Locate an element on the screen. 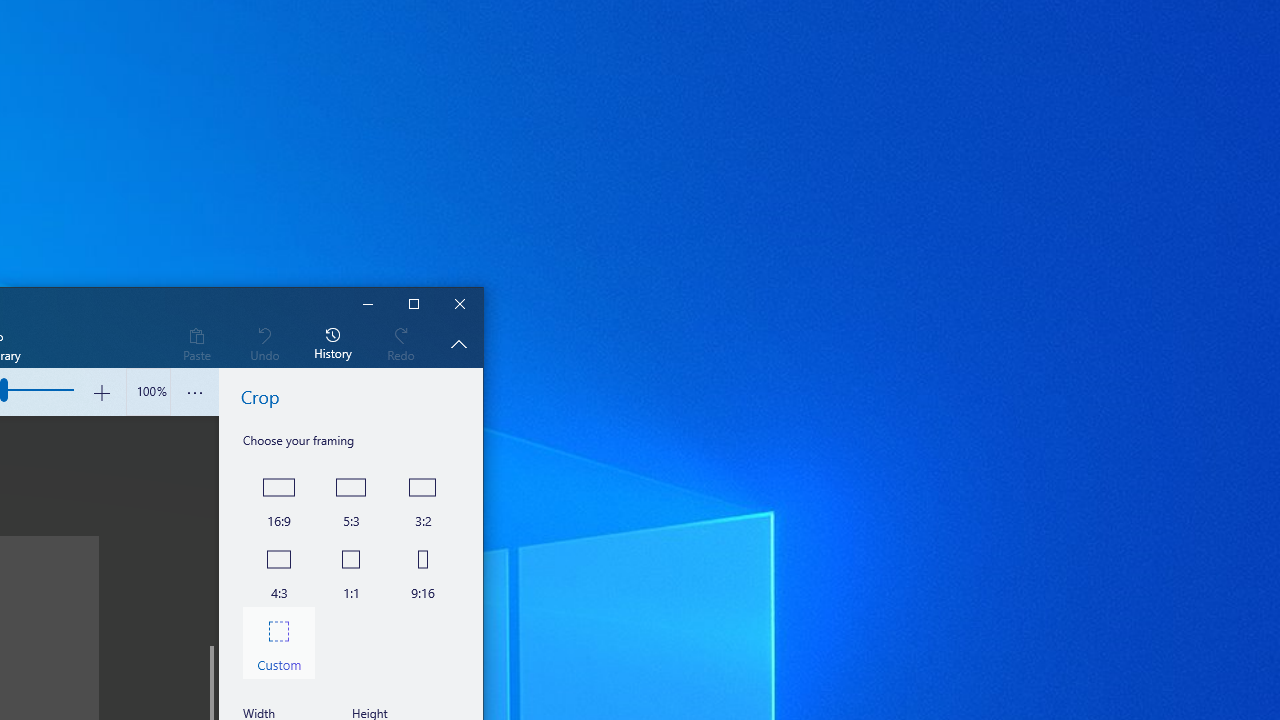  Zoom slider is located at coordinates (148, 392).